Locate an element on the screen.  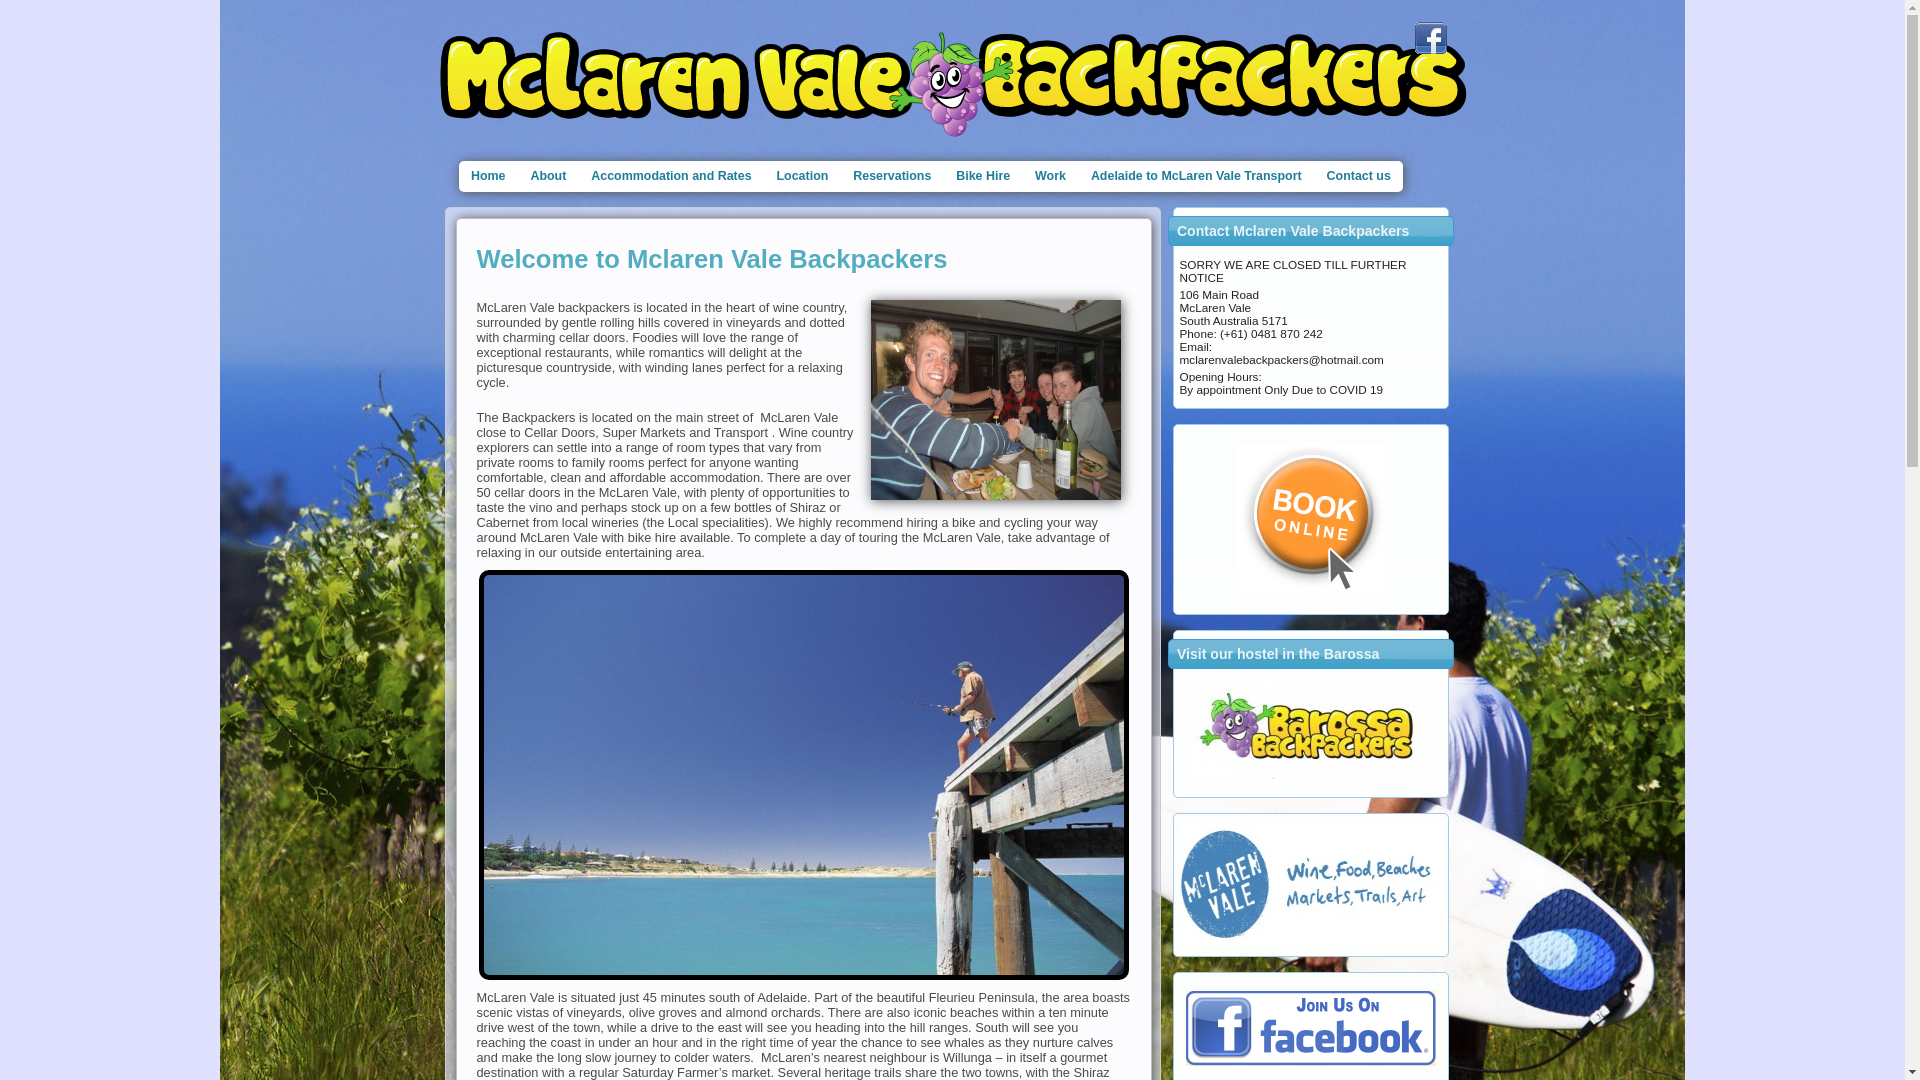
Welcome to Mclaren Vale Backpackers is located at coordinates (712, 259).